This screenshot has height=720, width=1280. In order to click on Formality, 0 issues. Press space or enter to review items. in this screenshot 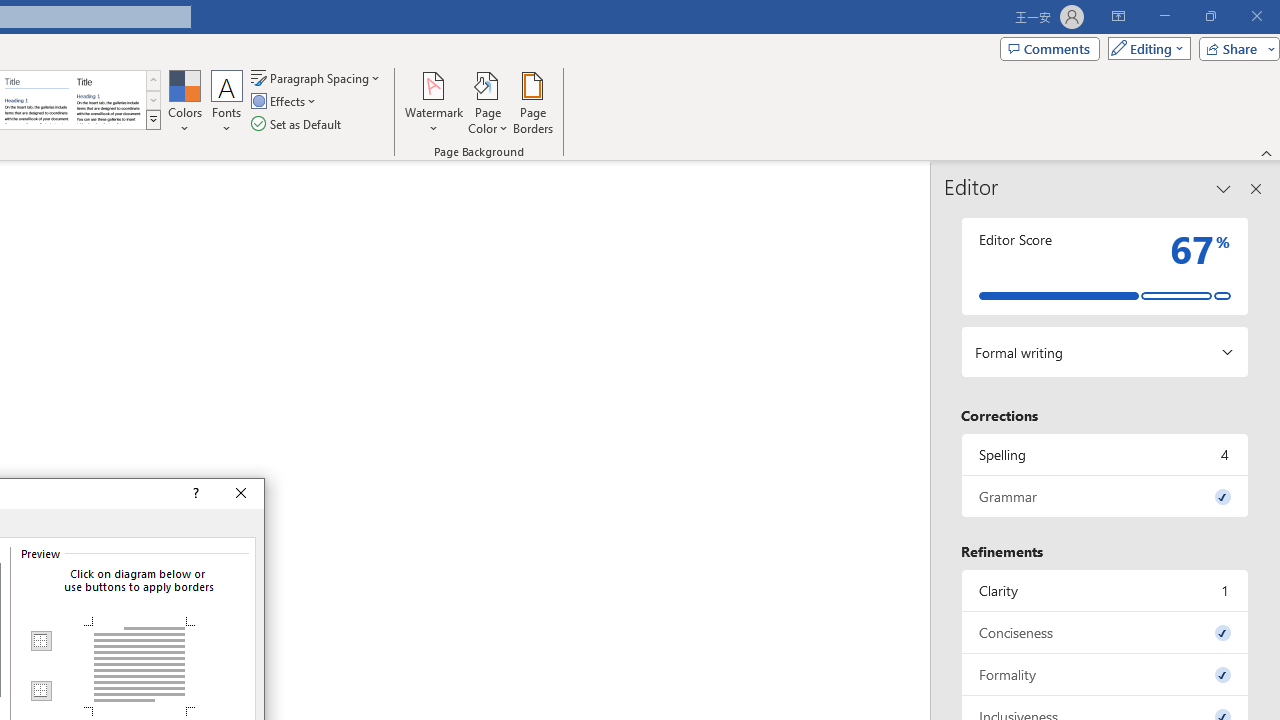, I will do `click(1105, 674)`.